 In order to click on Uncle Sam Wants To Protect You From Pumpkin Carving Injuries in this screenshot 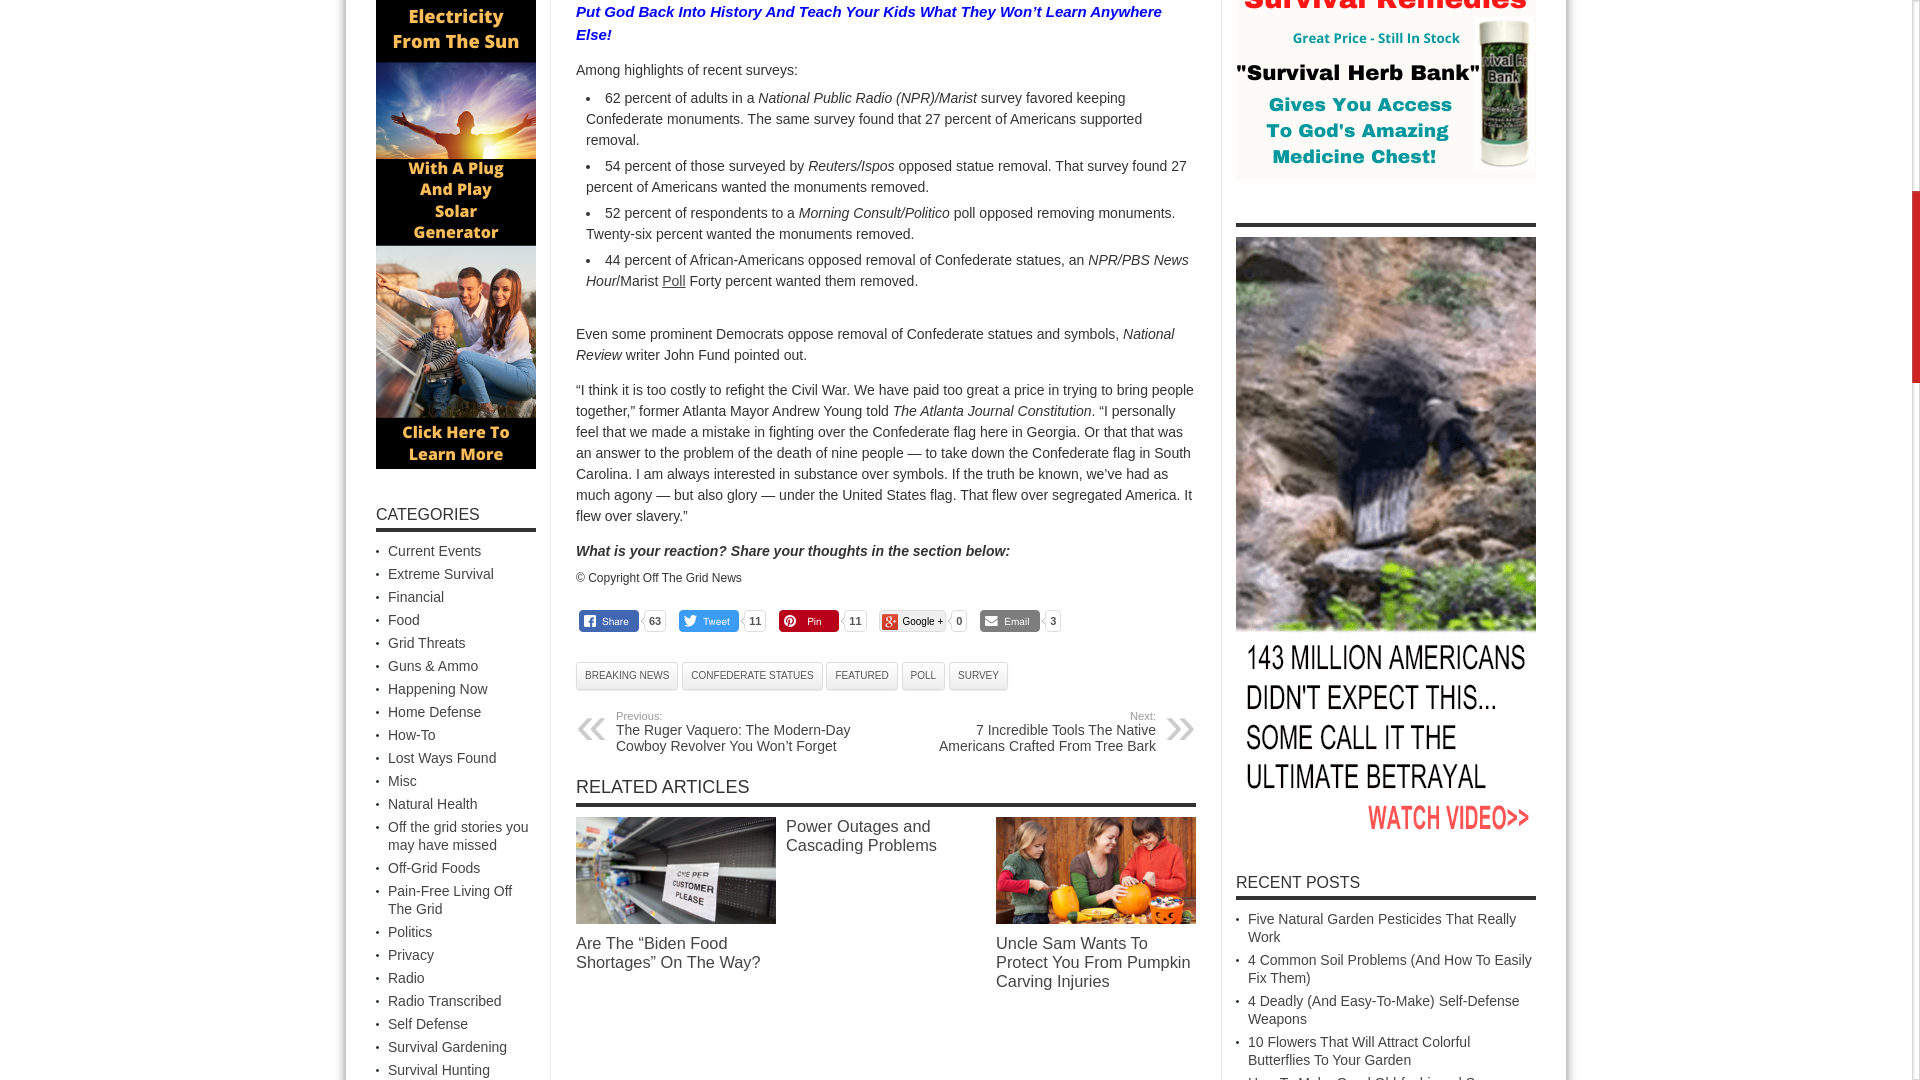, I will do `click(1096, 870)`.